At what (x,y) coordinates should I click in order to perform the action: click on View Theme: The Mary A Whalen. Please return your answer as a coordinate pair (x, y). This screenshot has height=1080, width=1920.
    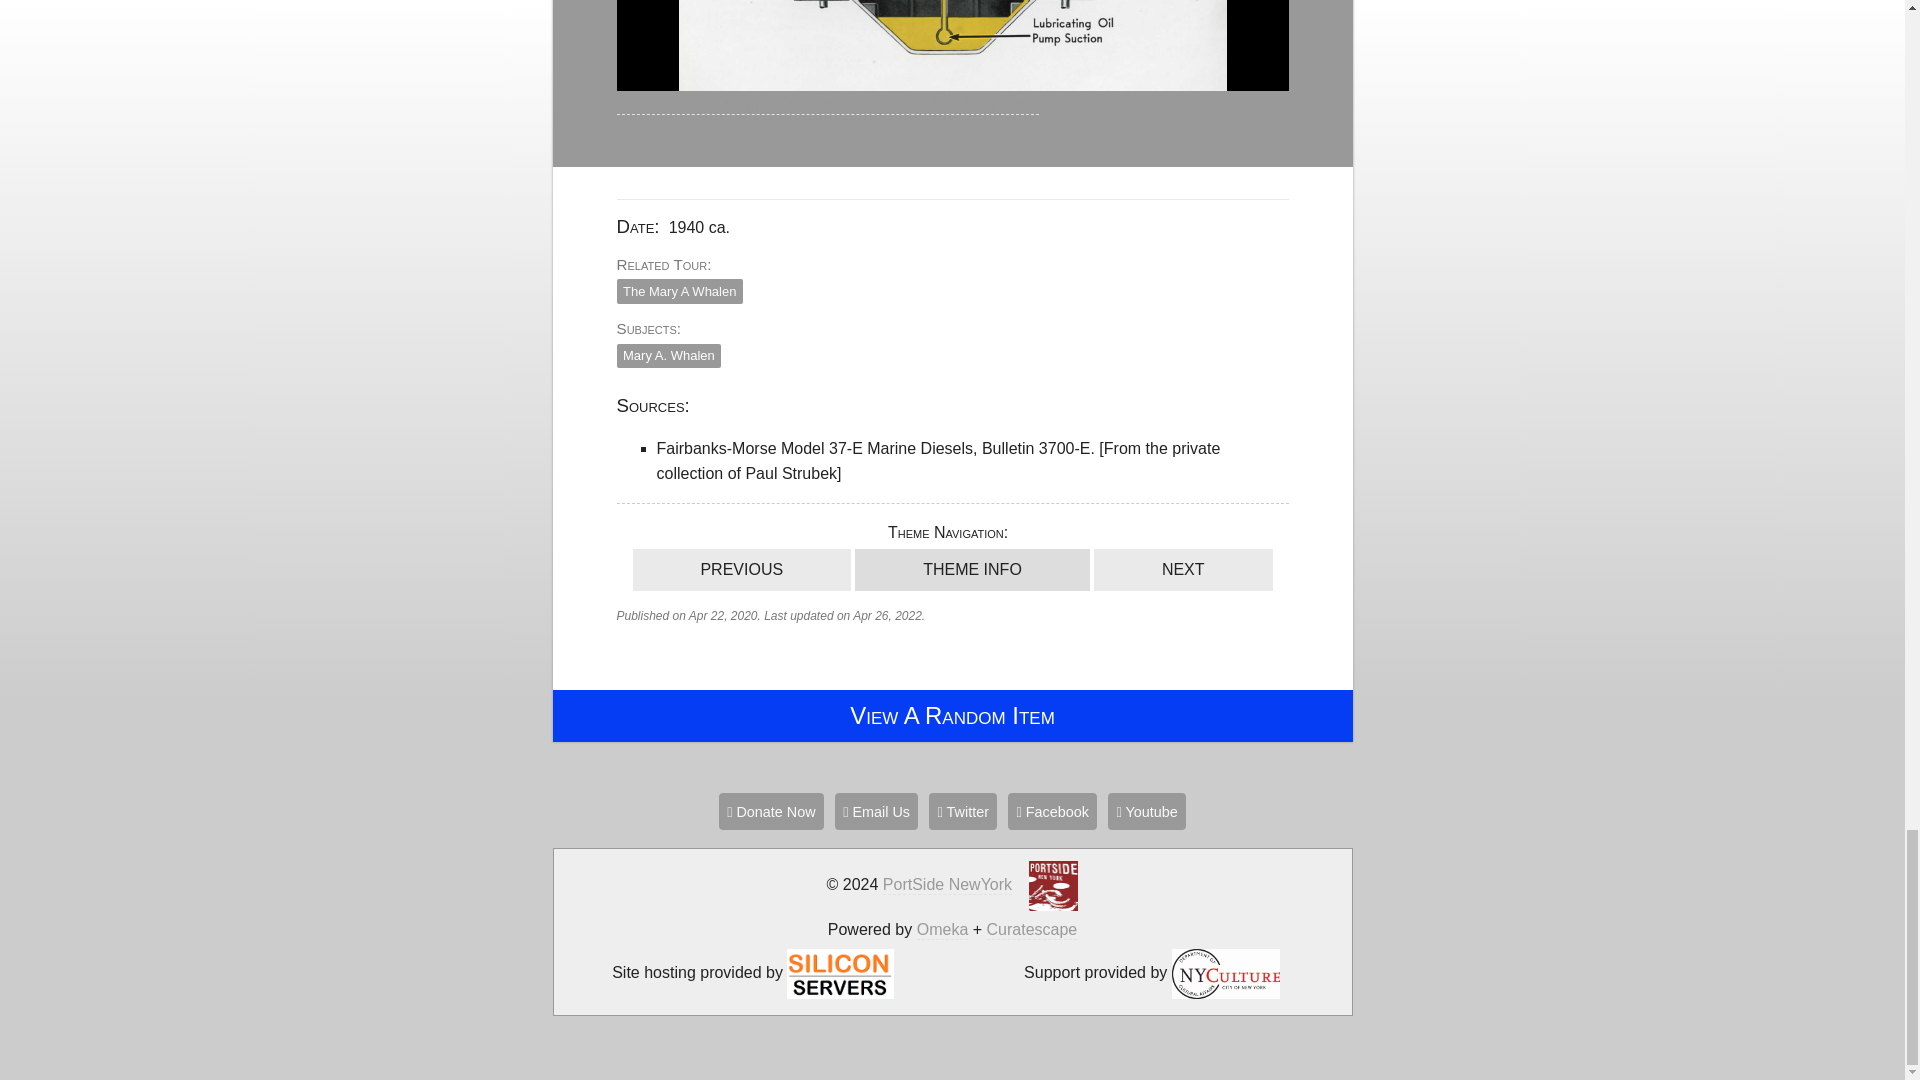
    Looking at the image, I should click on (972, 569).